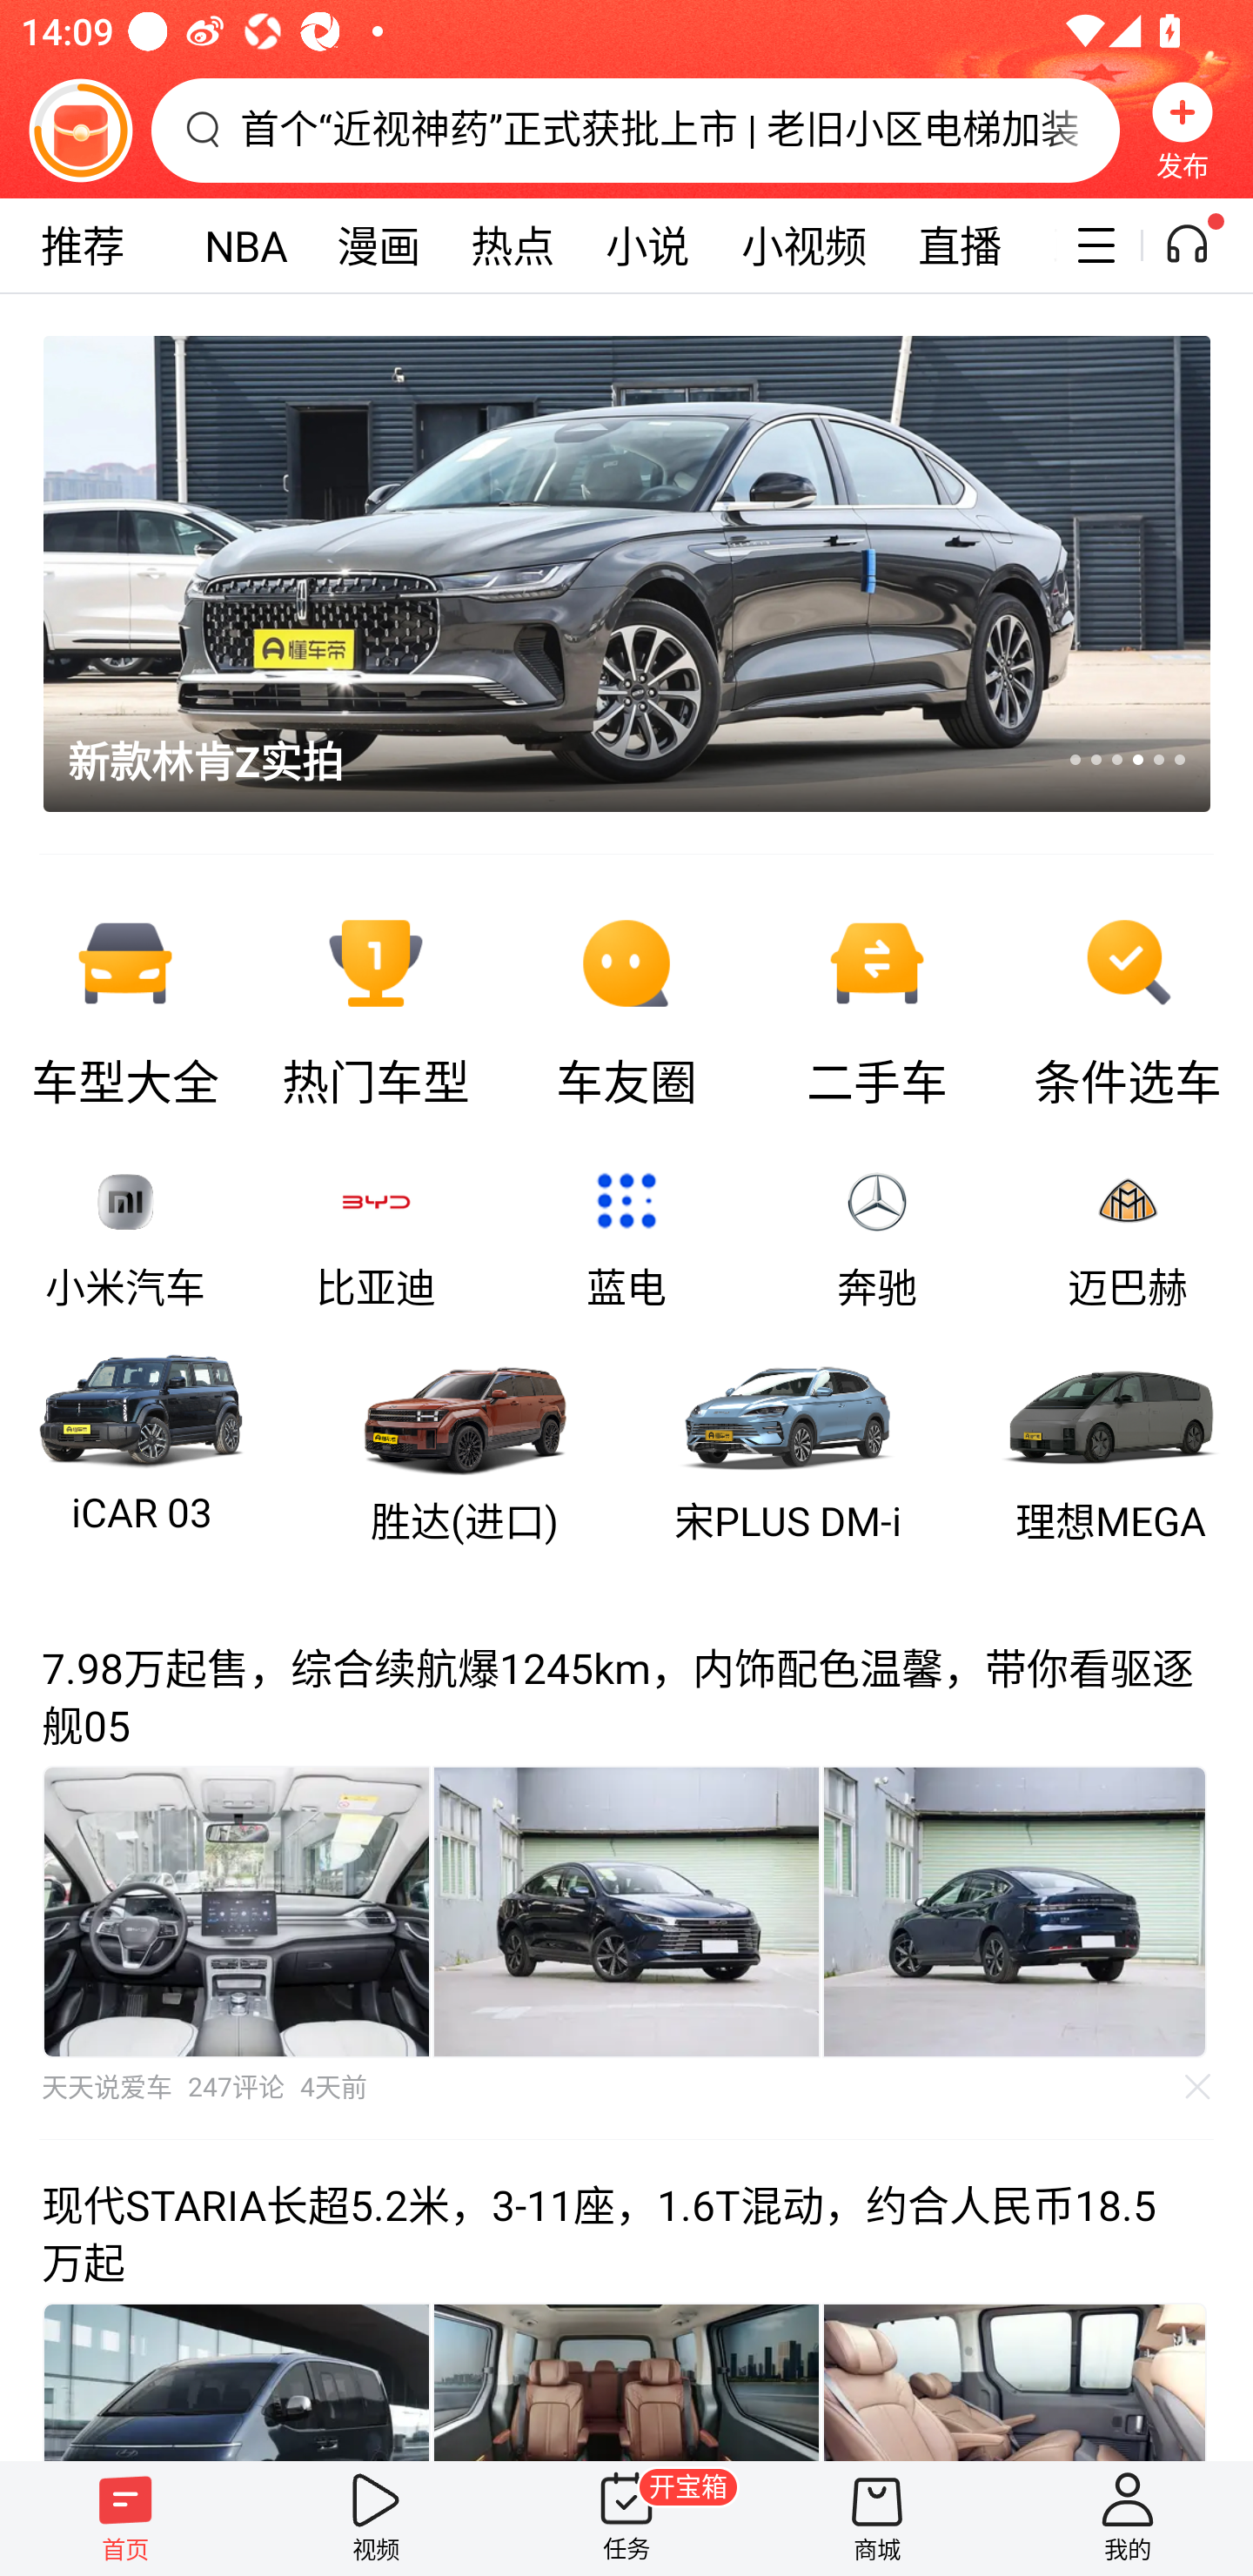 This screenshot has height=2576, width=1253. Describe the element at coordinates (1183, 130) in the screenshot. I see `发布 发布，按钮` at that location.